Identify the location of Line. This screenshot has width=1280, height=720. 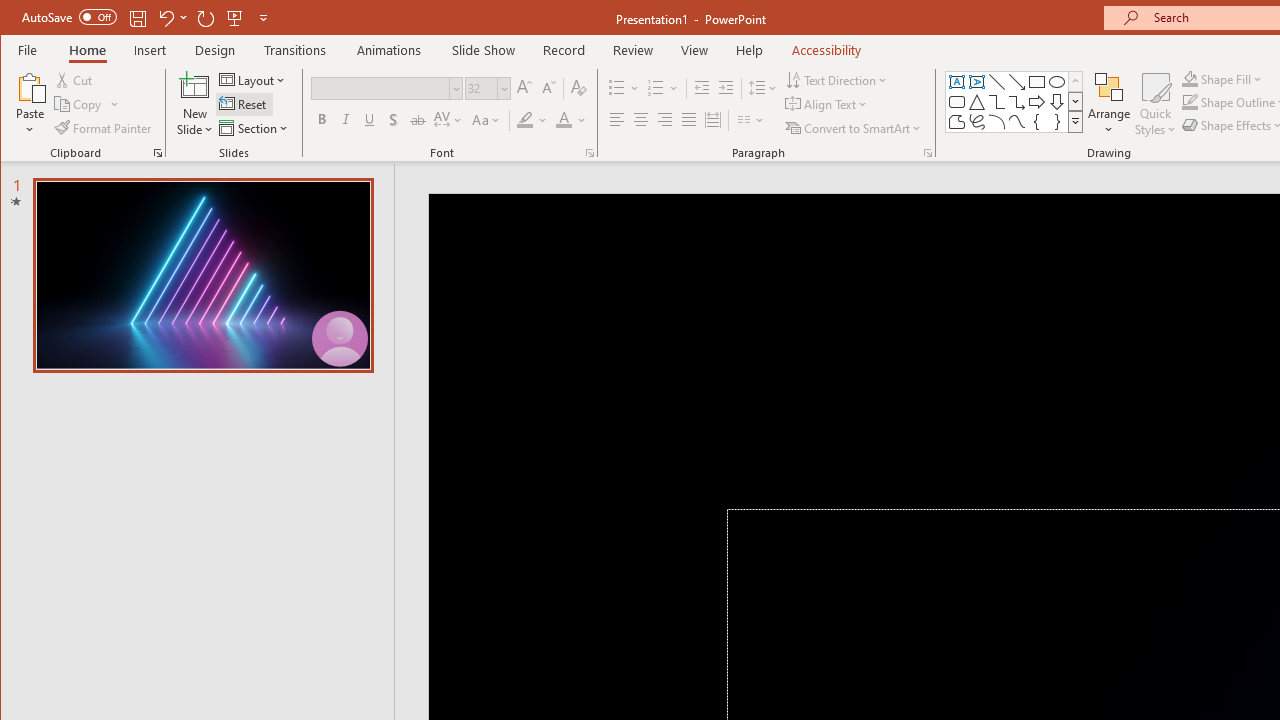
(996, 82).